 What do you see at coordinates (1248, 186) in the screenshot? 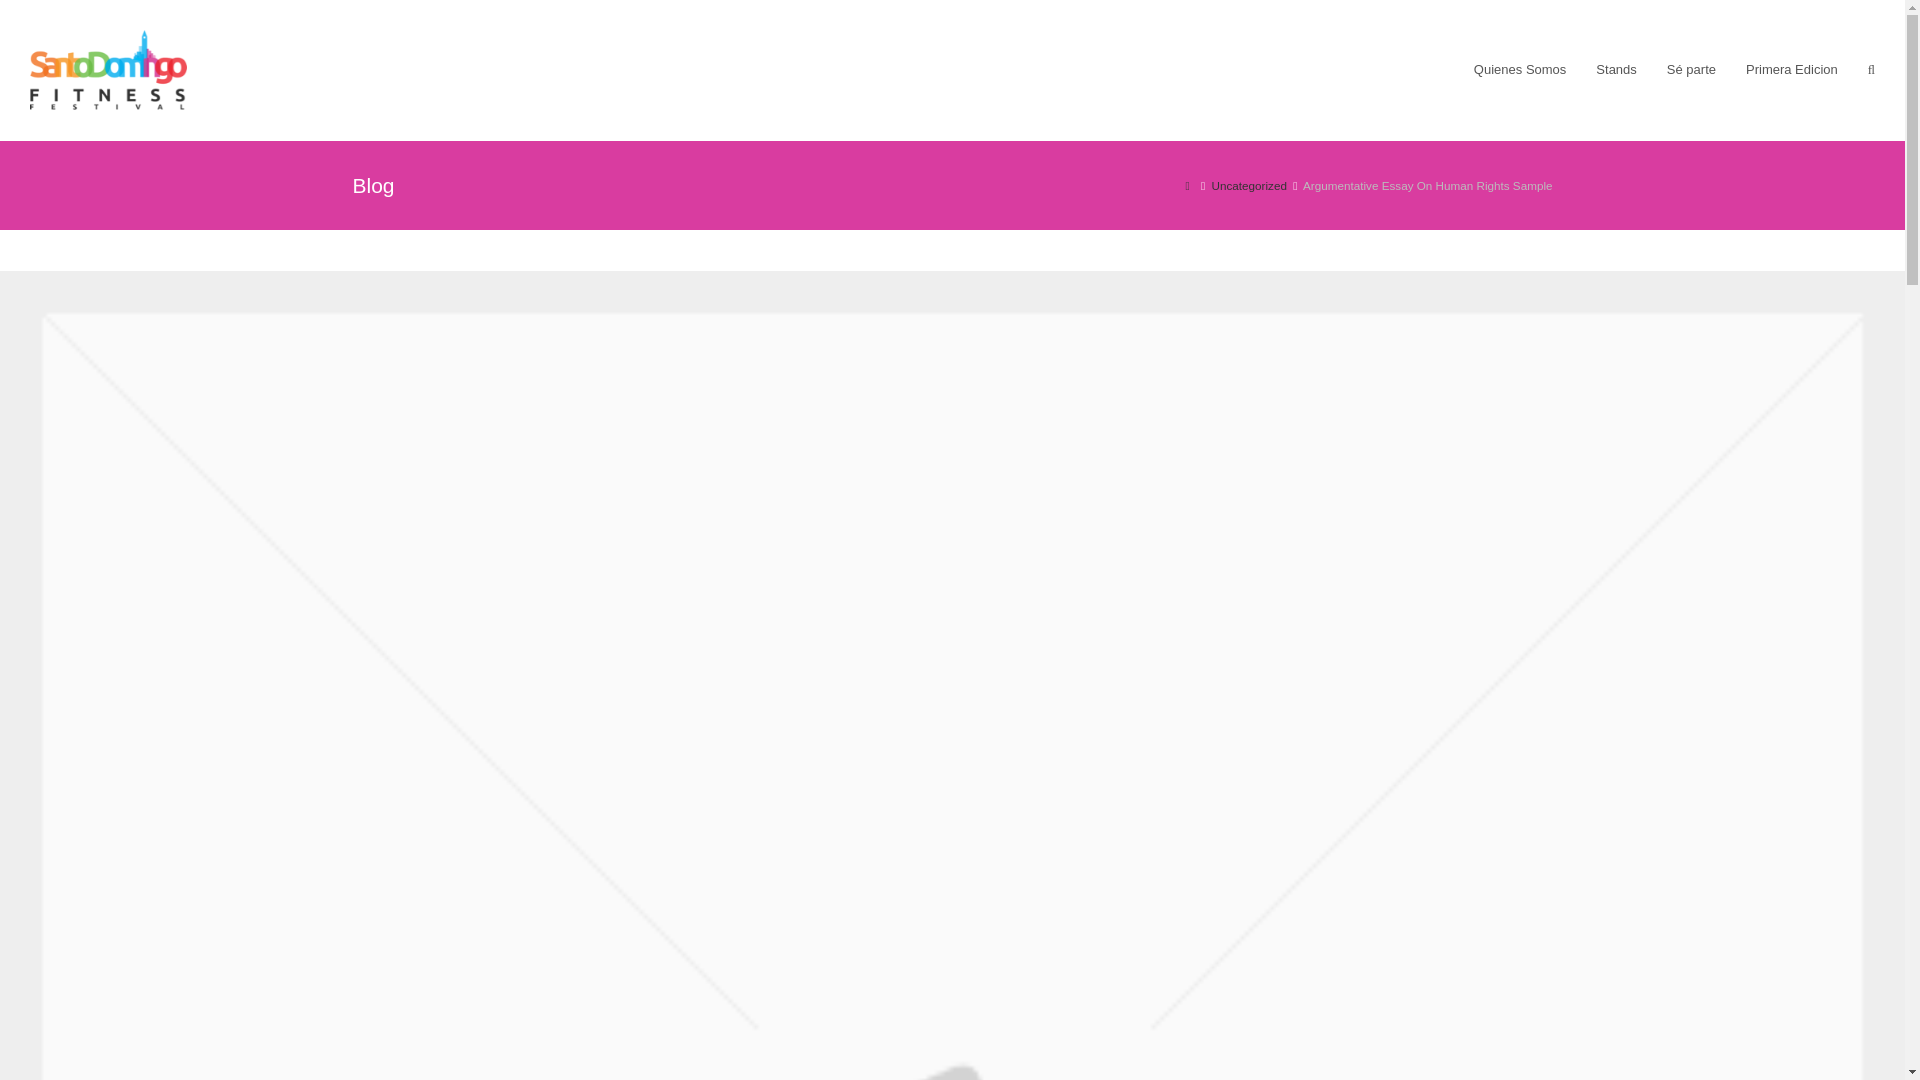
I see `Uncategorized` at bounding box center [1248, 186].